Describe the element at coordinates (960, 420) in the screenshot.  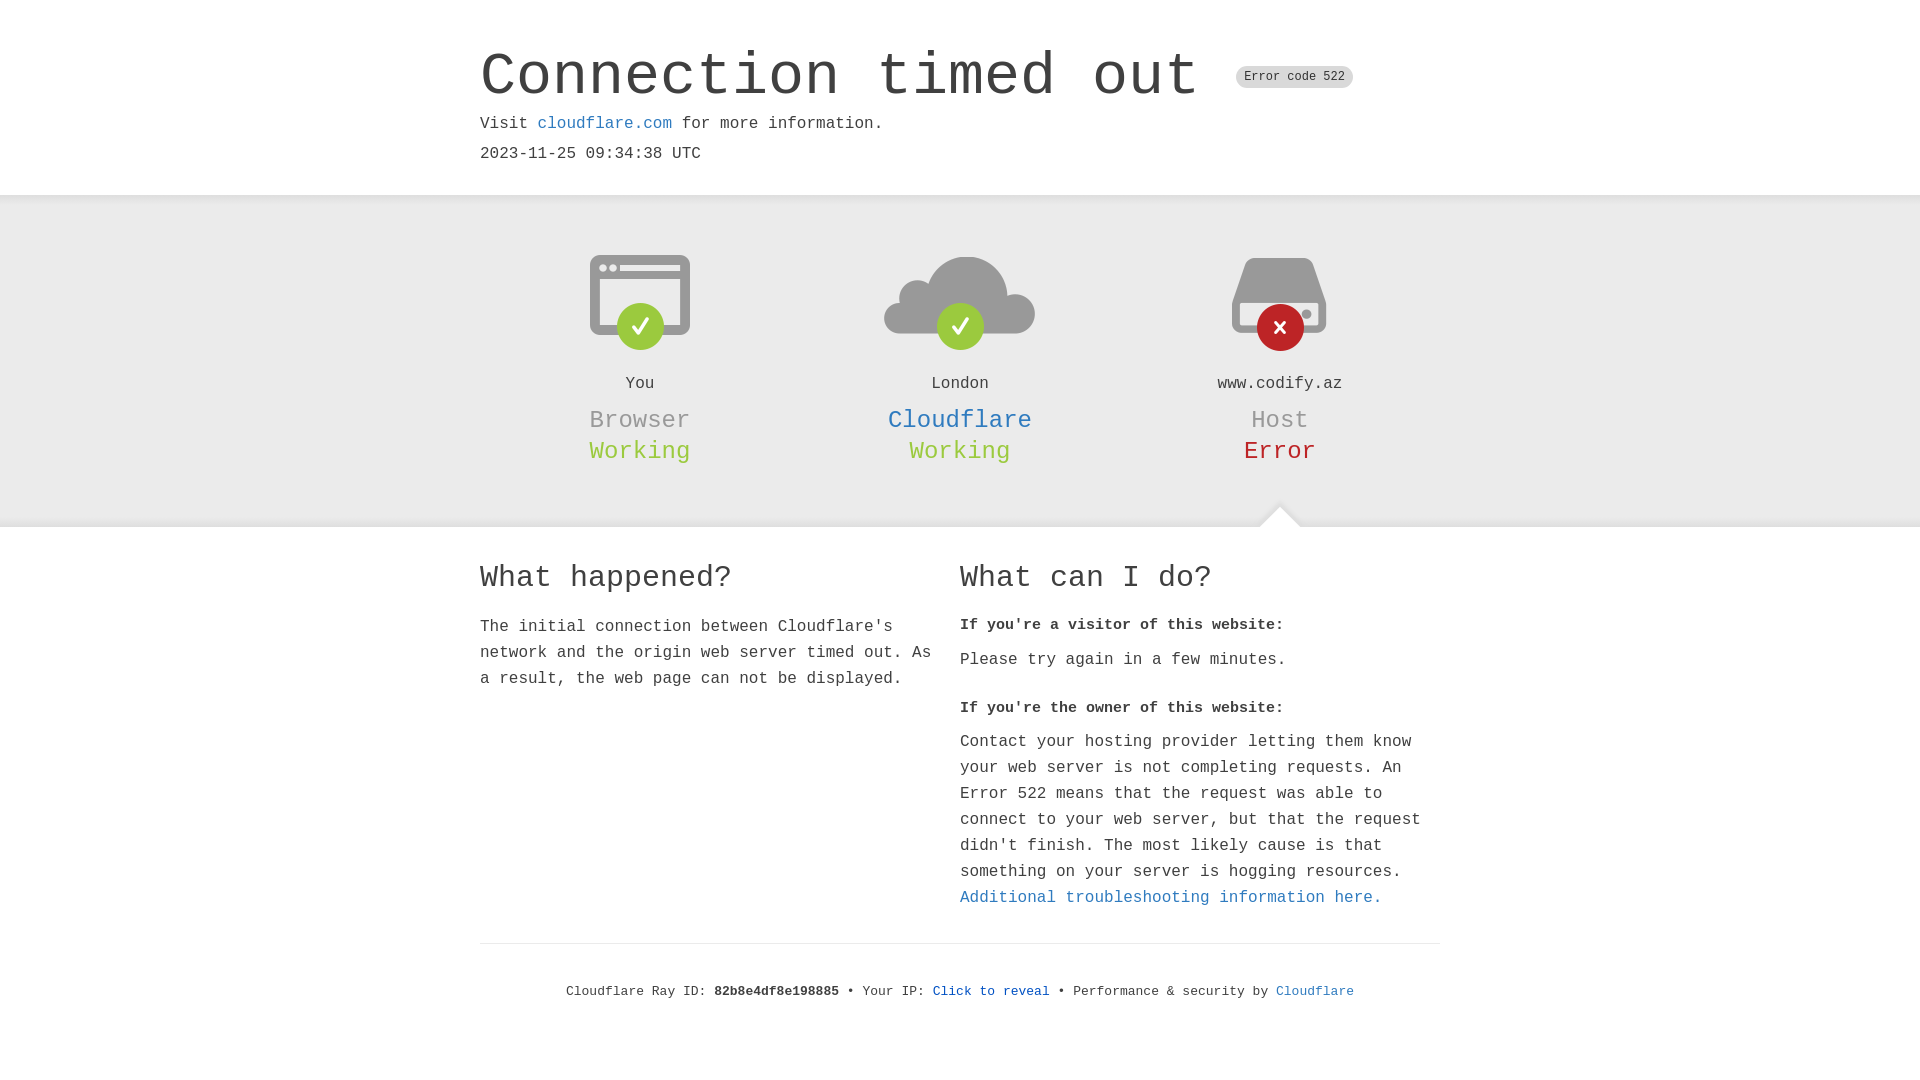
I see `Cloudflare` at that location.